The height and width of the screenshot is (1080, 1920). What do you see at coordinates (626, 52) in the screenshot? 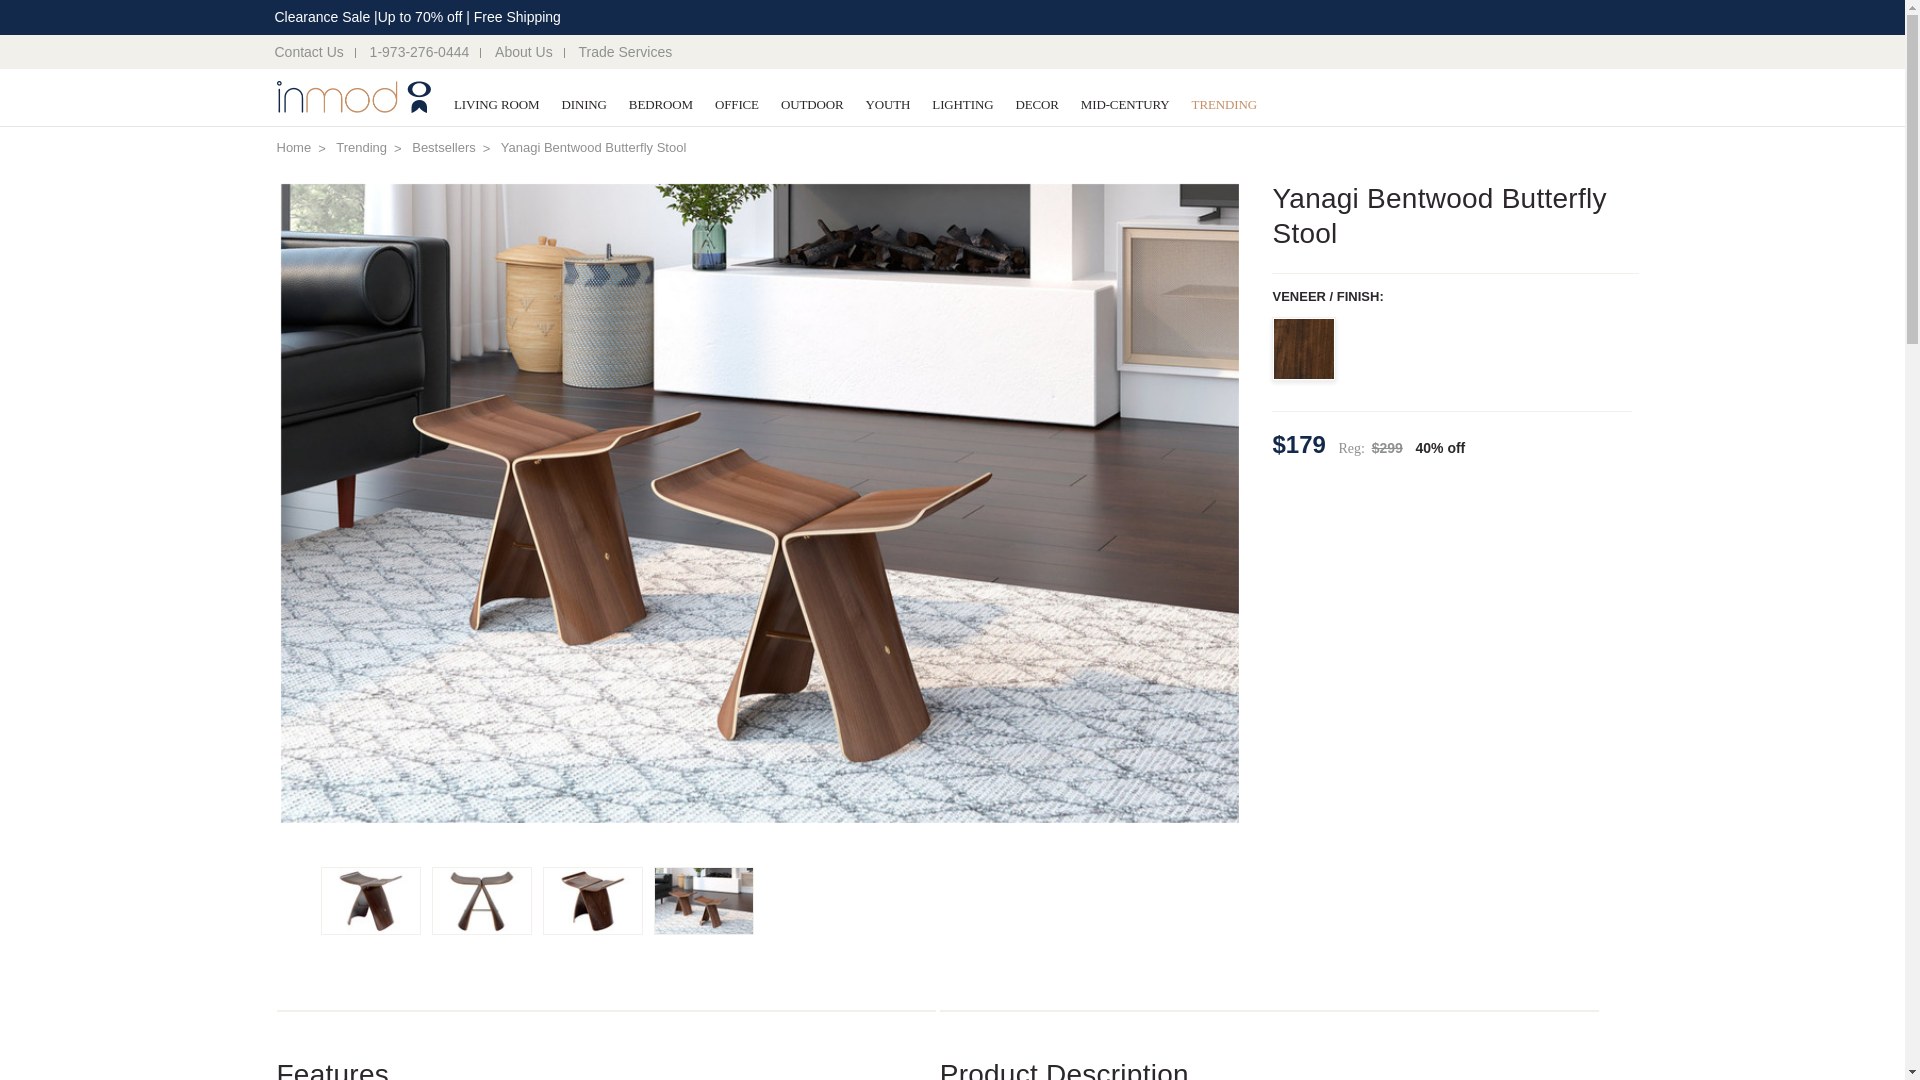
I see `Trade Services` at bounding box center [626, 52].